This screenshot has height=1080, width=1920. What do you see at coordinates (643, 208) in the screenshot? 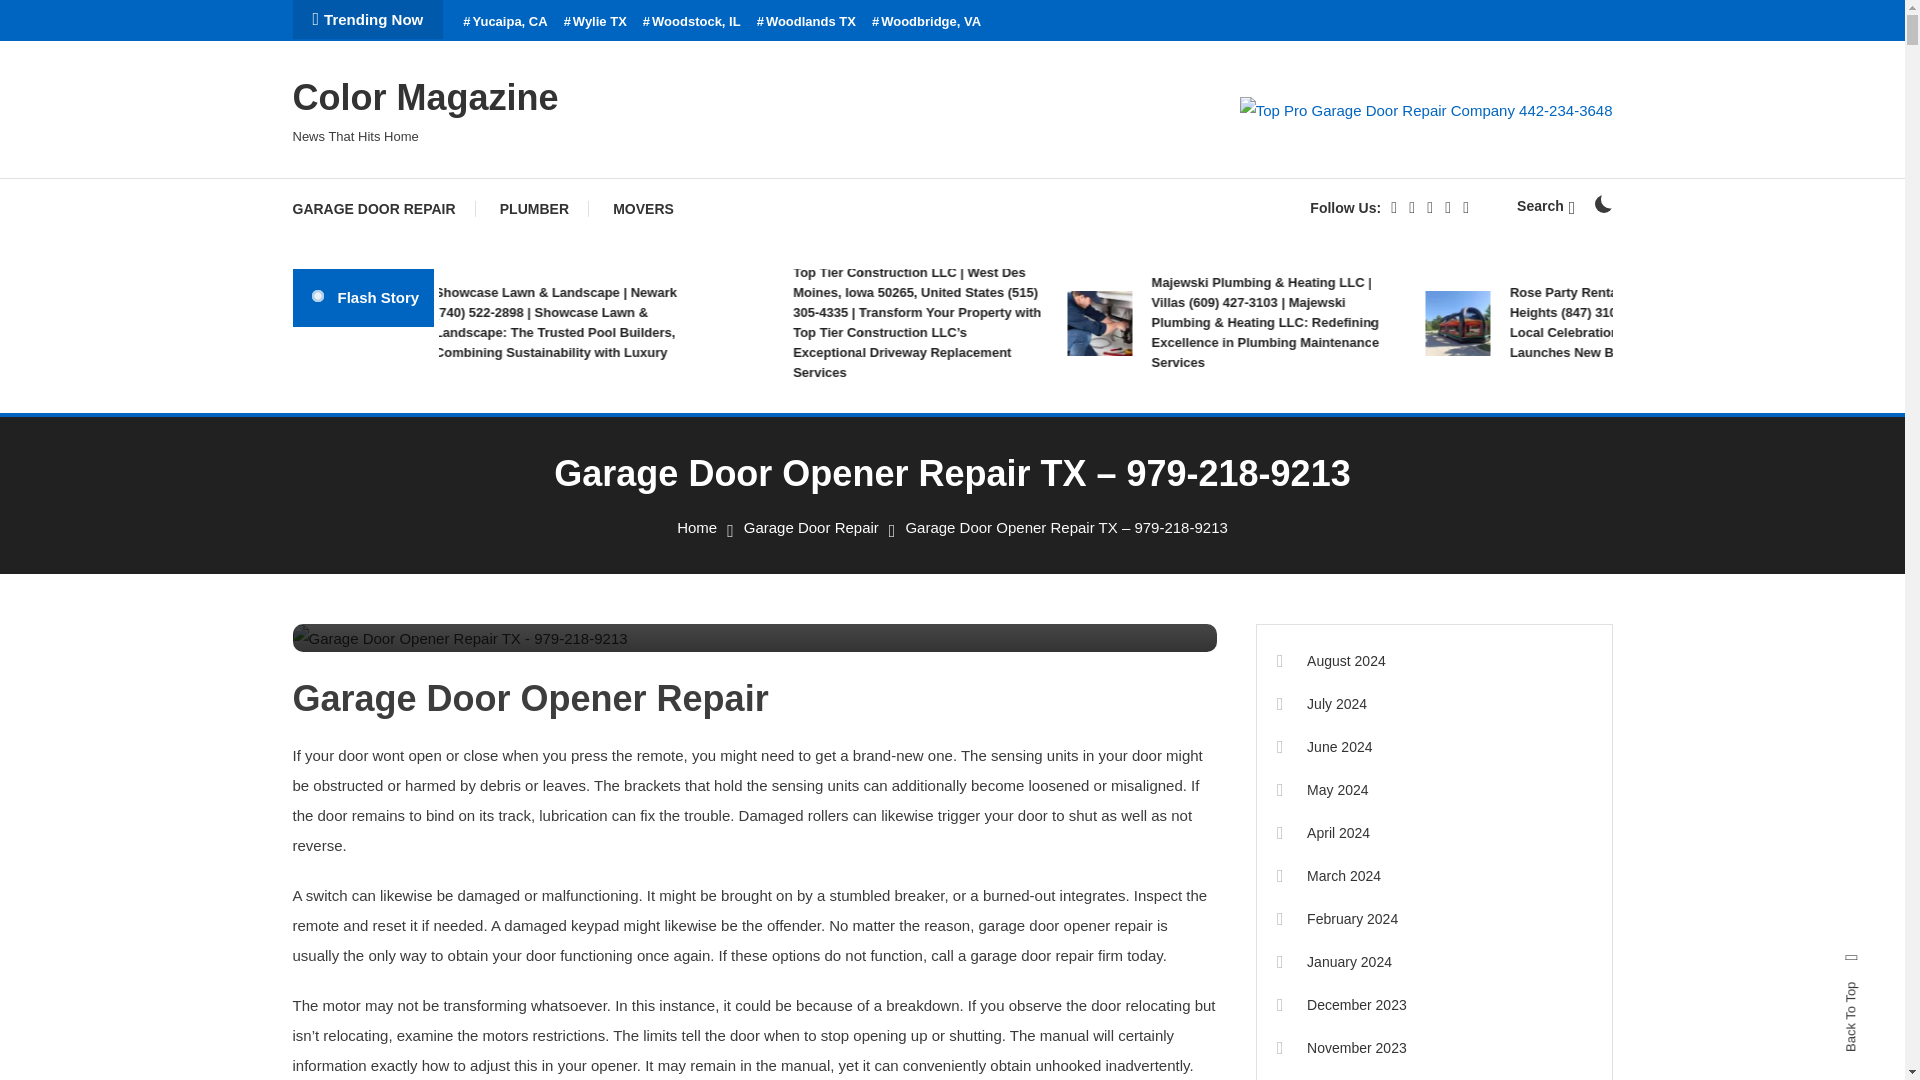
I see `MOVERS` at bounding box center [643, 208].